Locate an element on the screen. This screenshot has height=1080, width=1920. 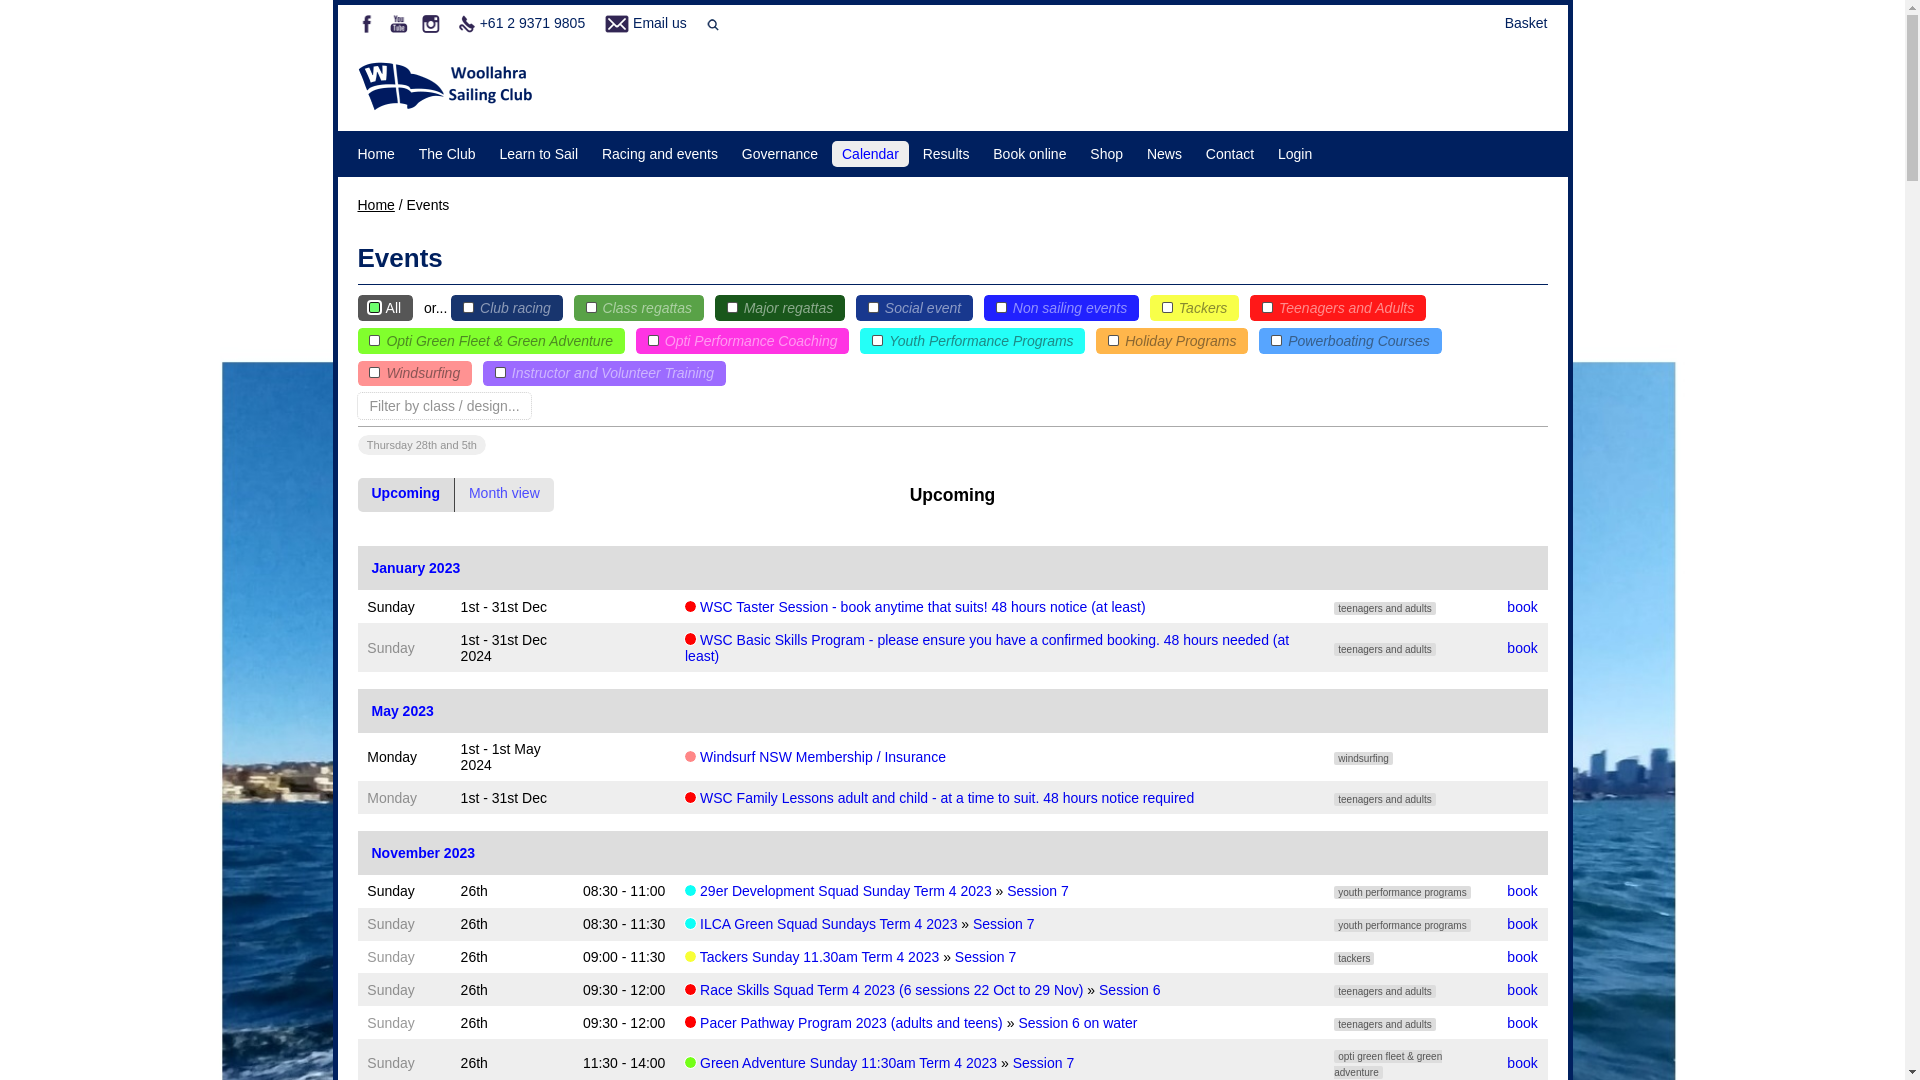
Results is located at coordinates (946, 154).